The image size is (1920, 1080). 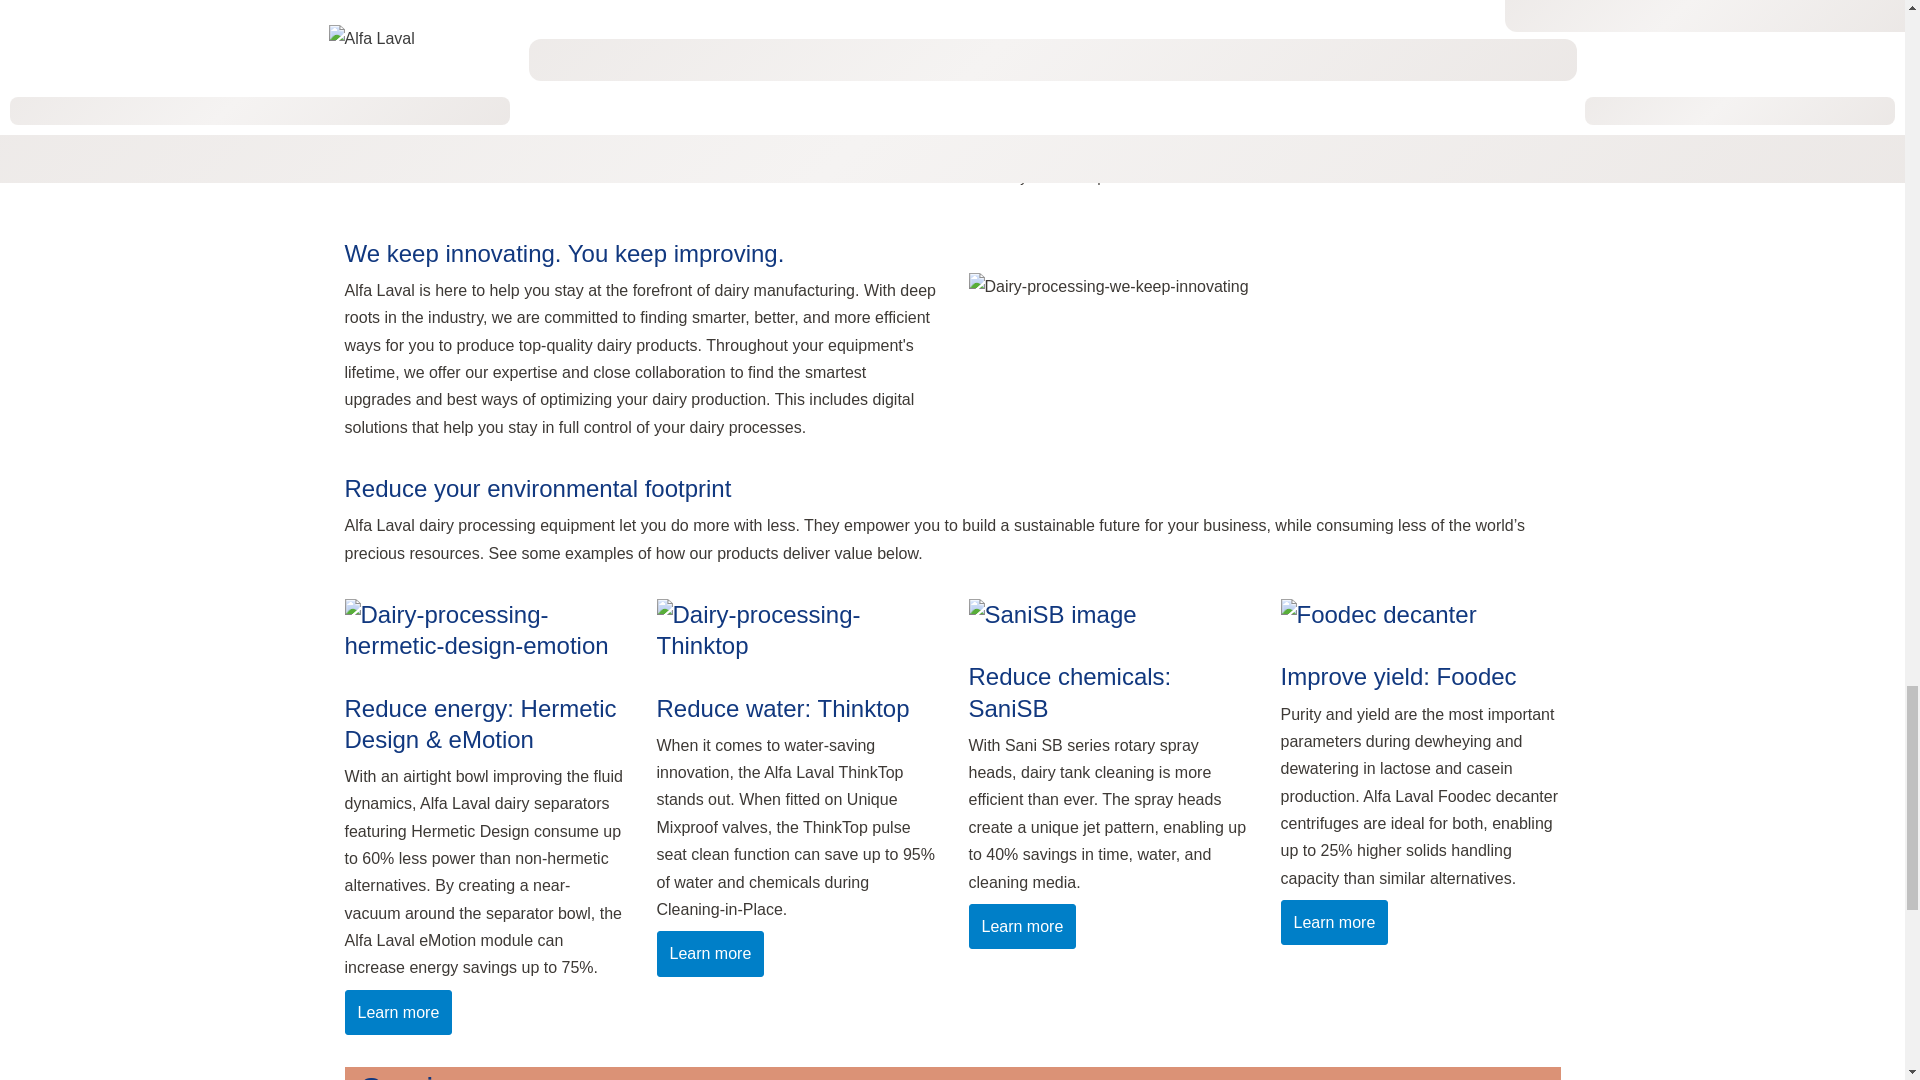 I want to click on Learn more, so click(x=397, y=1012).